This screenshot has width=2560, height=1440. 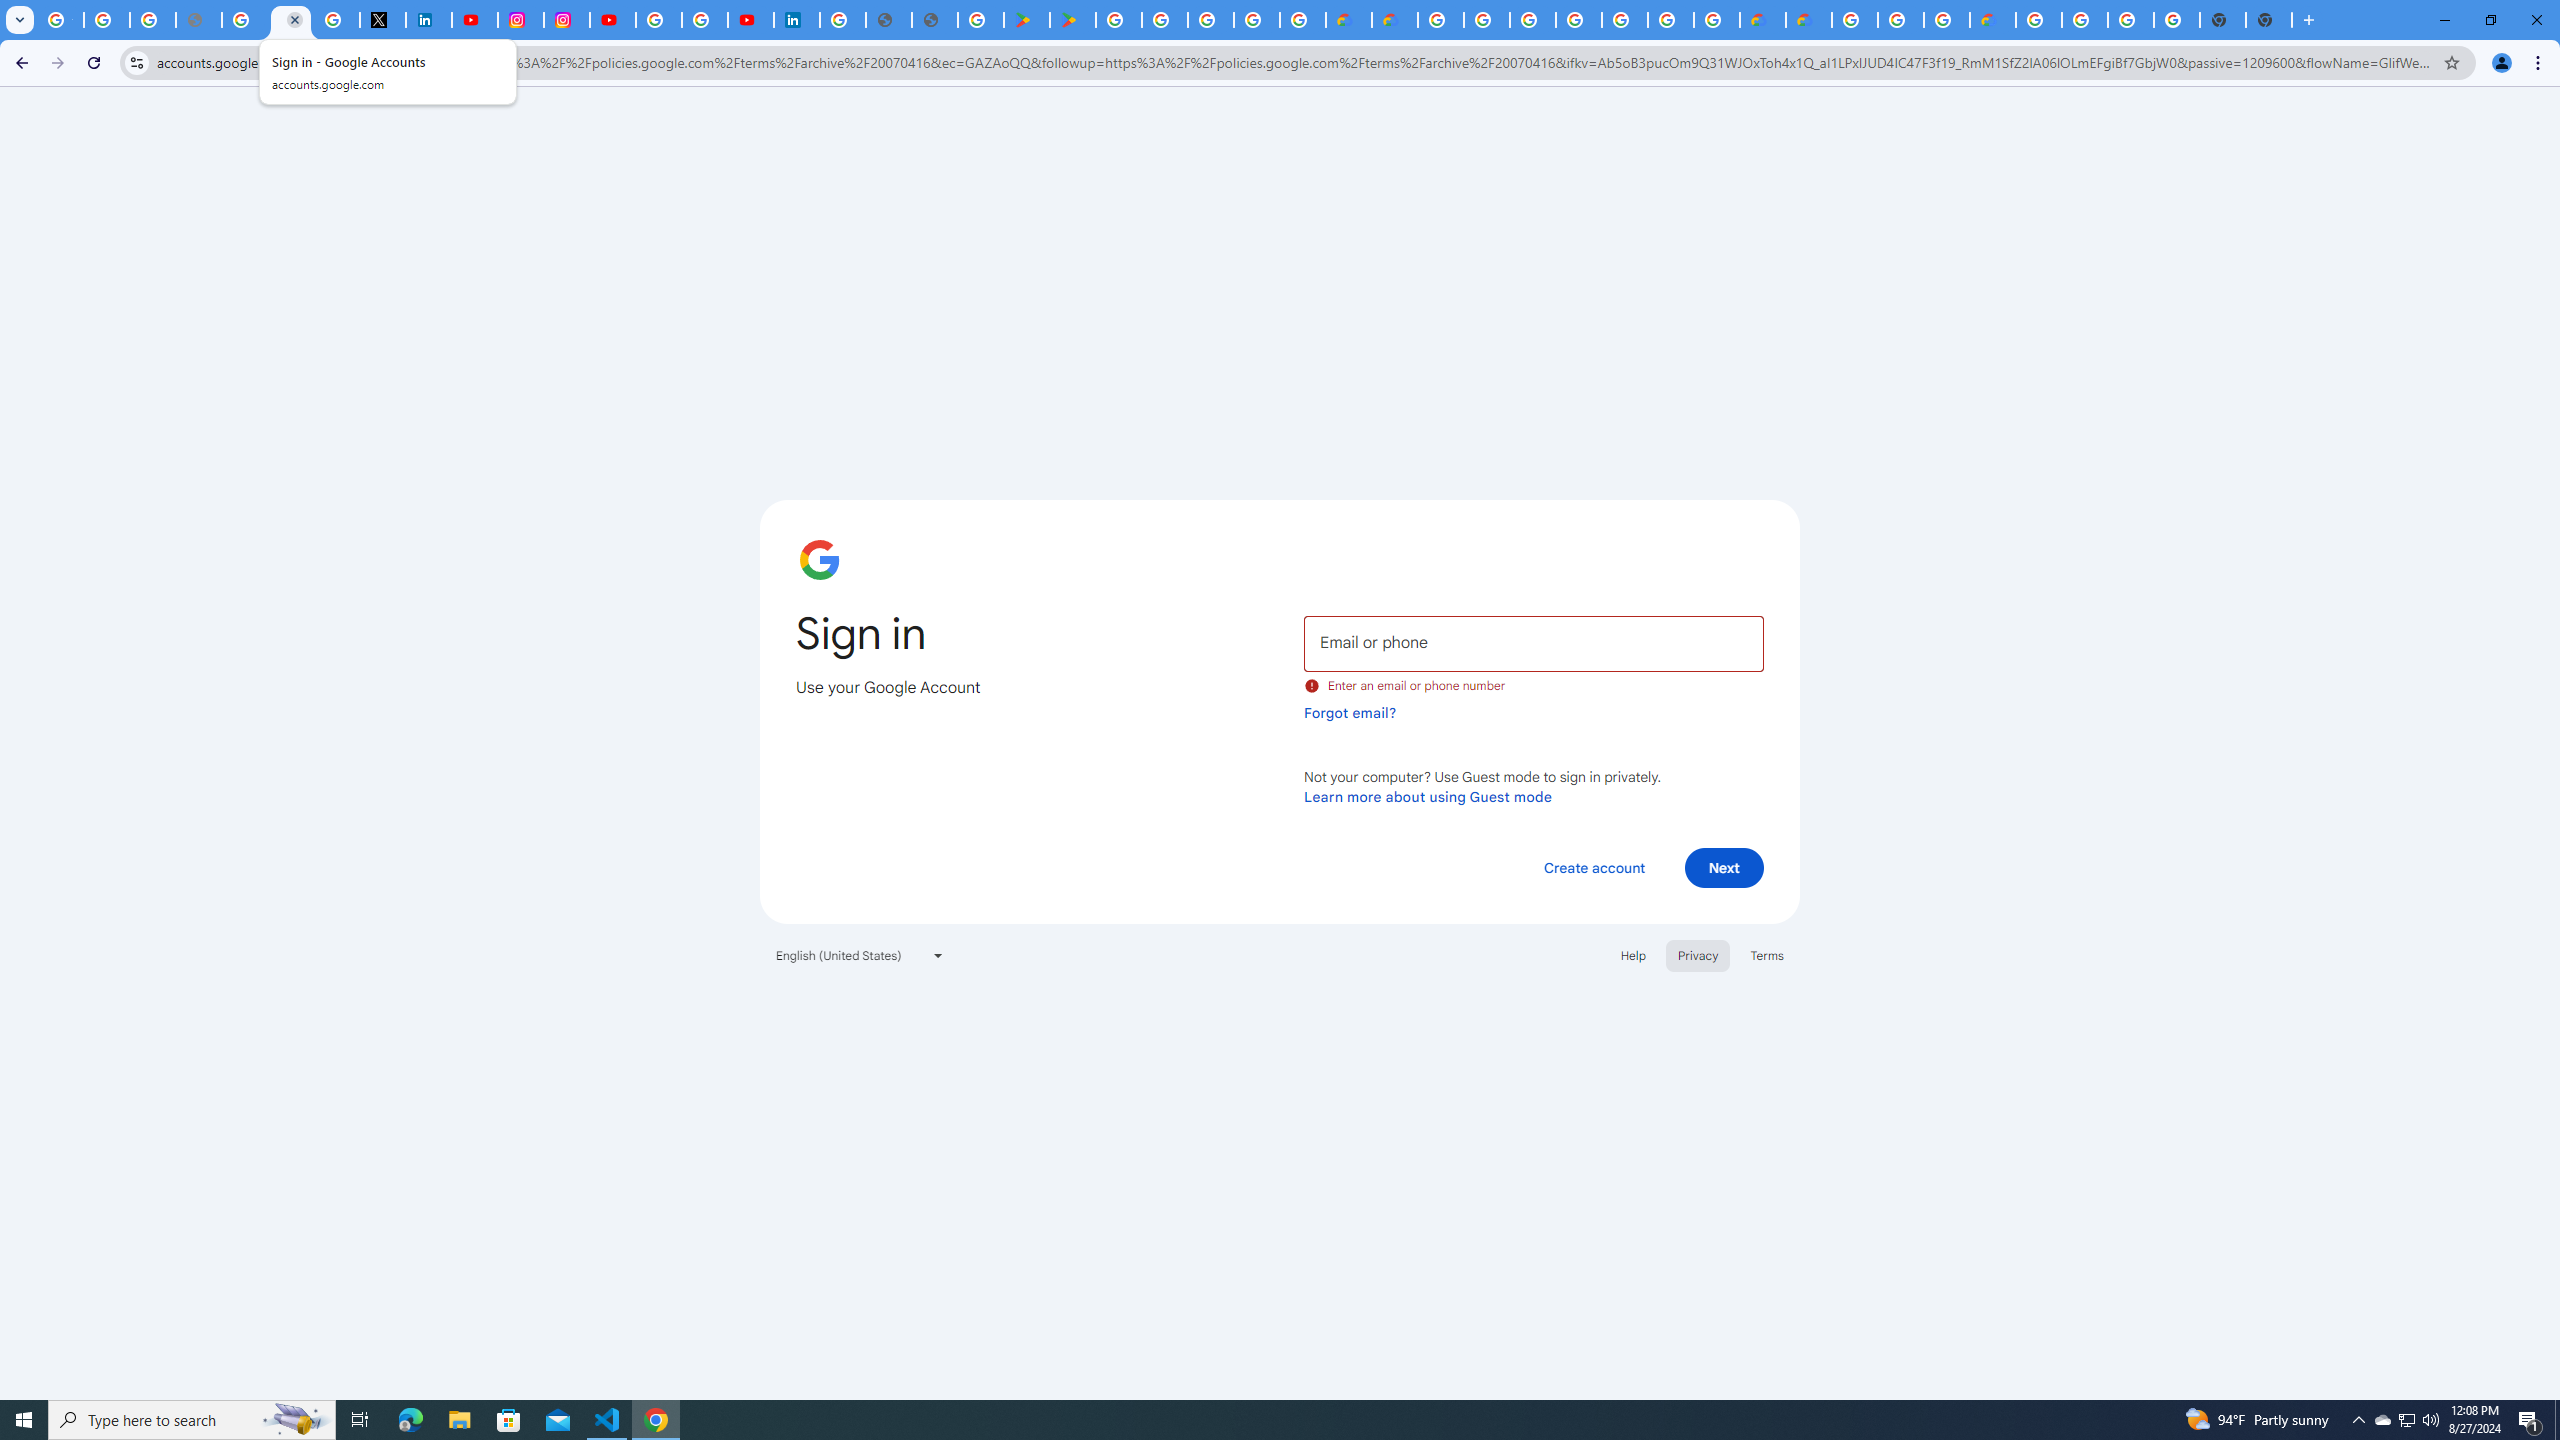 What do you see at coordinates (1440, 20) in the screenshot?
I see `Google Cloud Platform` at bounding box center [1440, 20].